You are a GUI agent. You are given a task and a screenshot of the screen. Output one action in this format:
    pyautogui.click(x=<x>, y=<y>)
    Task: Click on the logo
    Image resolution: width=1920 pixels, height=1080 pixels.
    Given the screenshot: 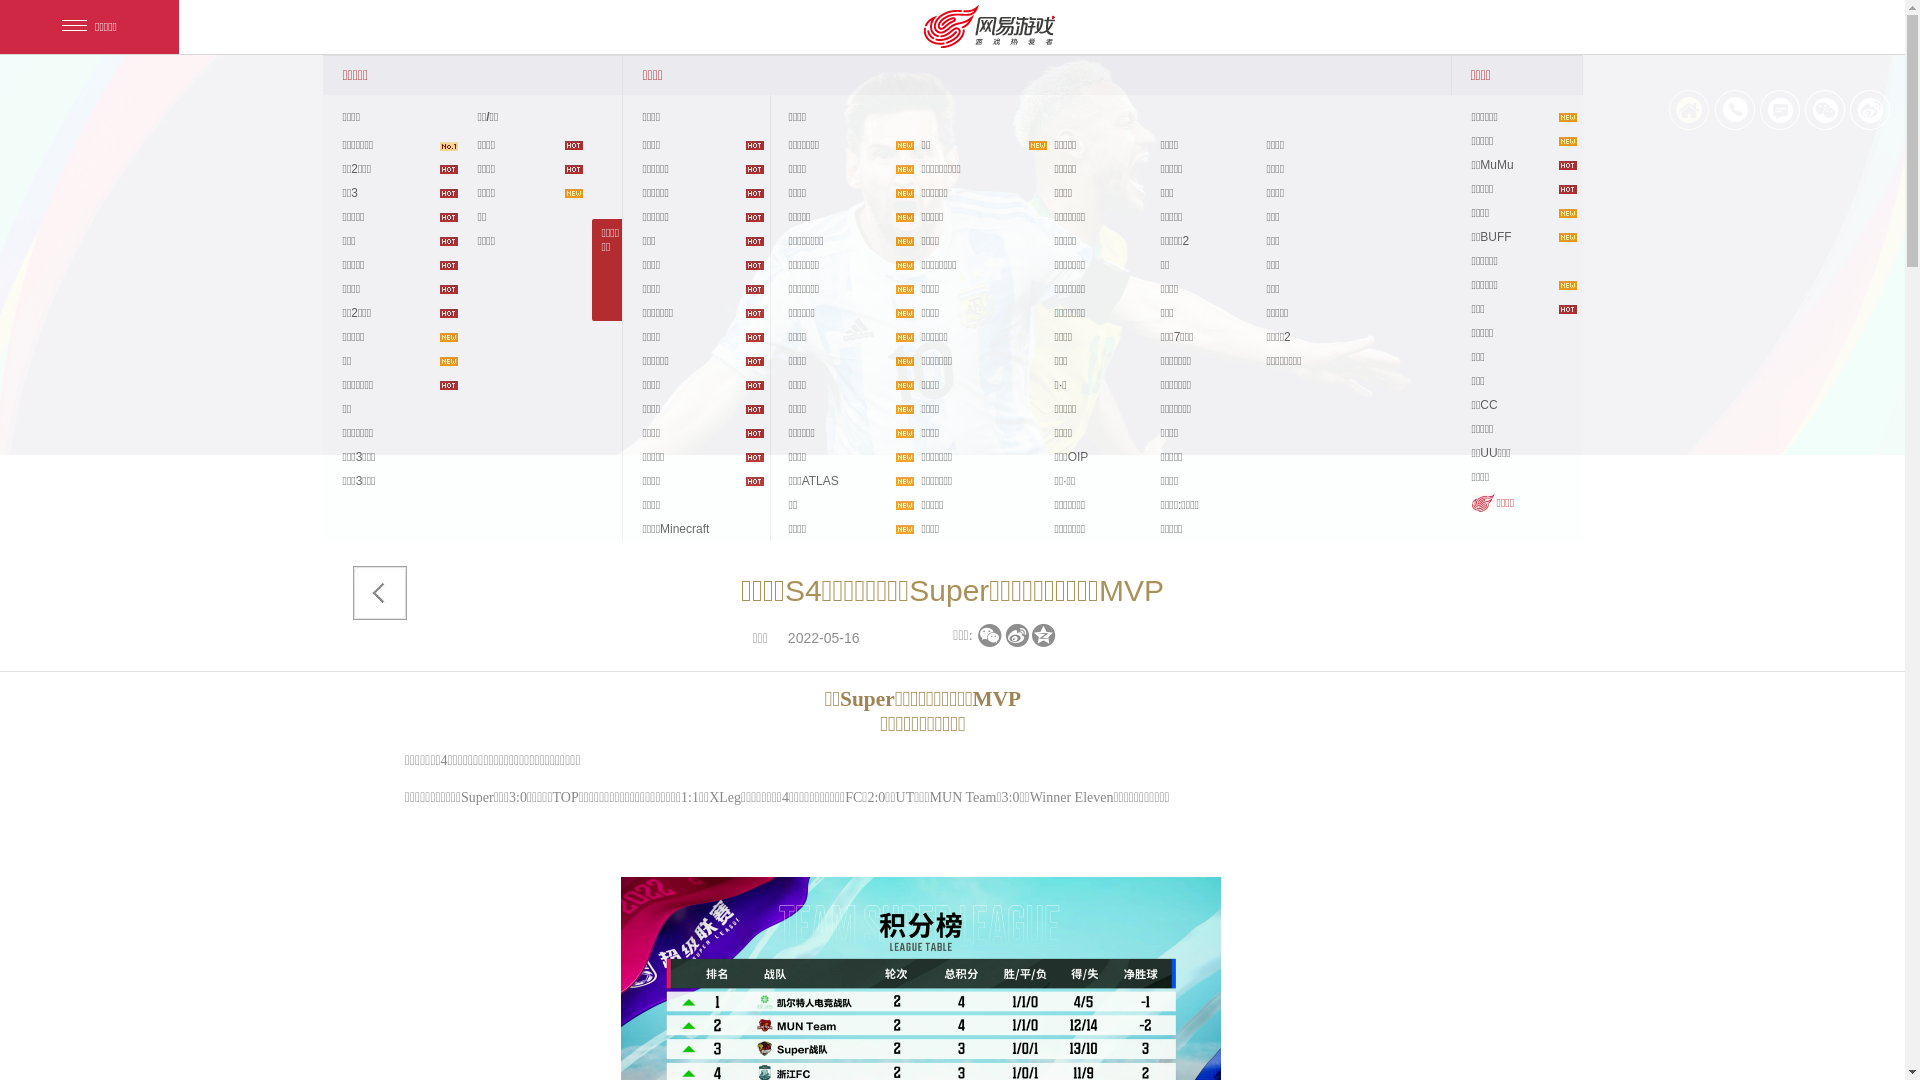 What is the action you would take?
    pyautogui.click(x=119, y=99)
    